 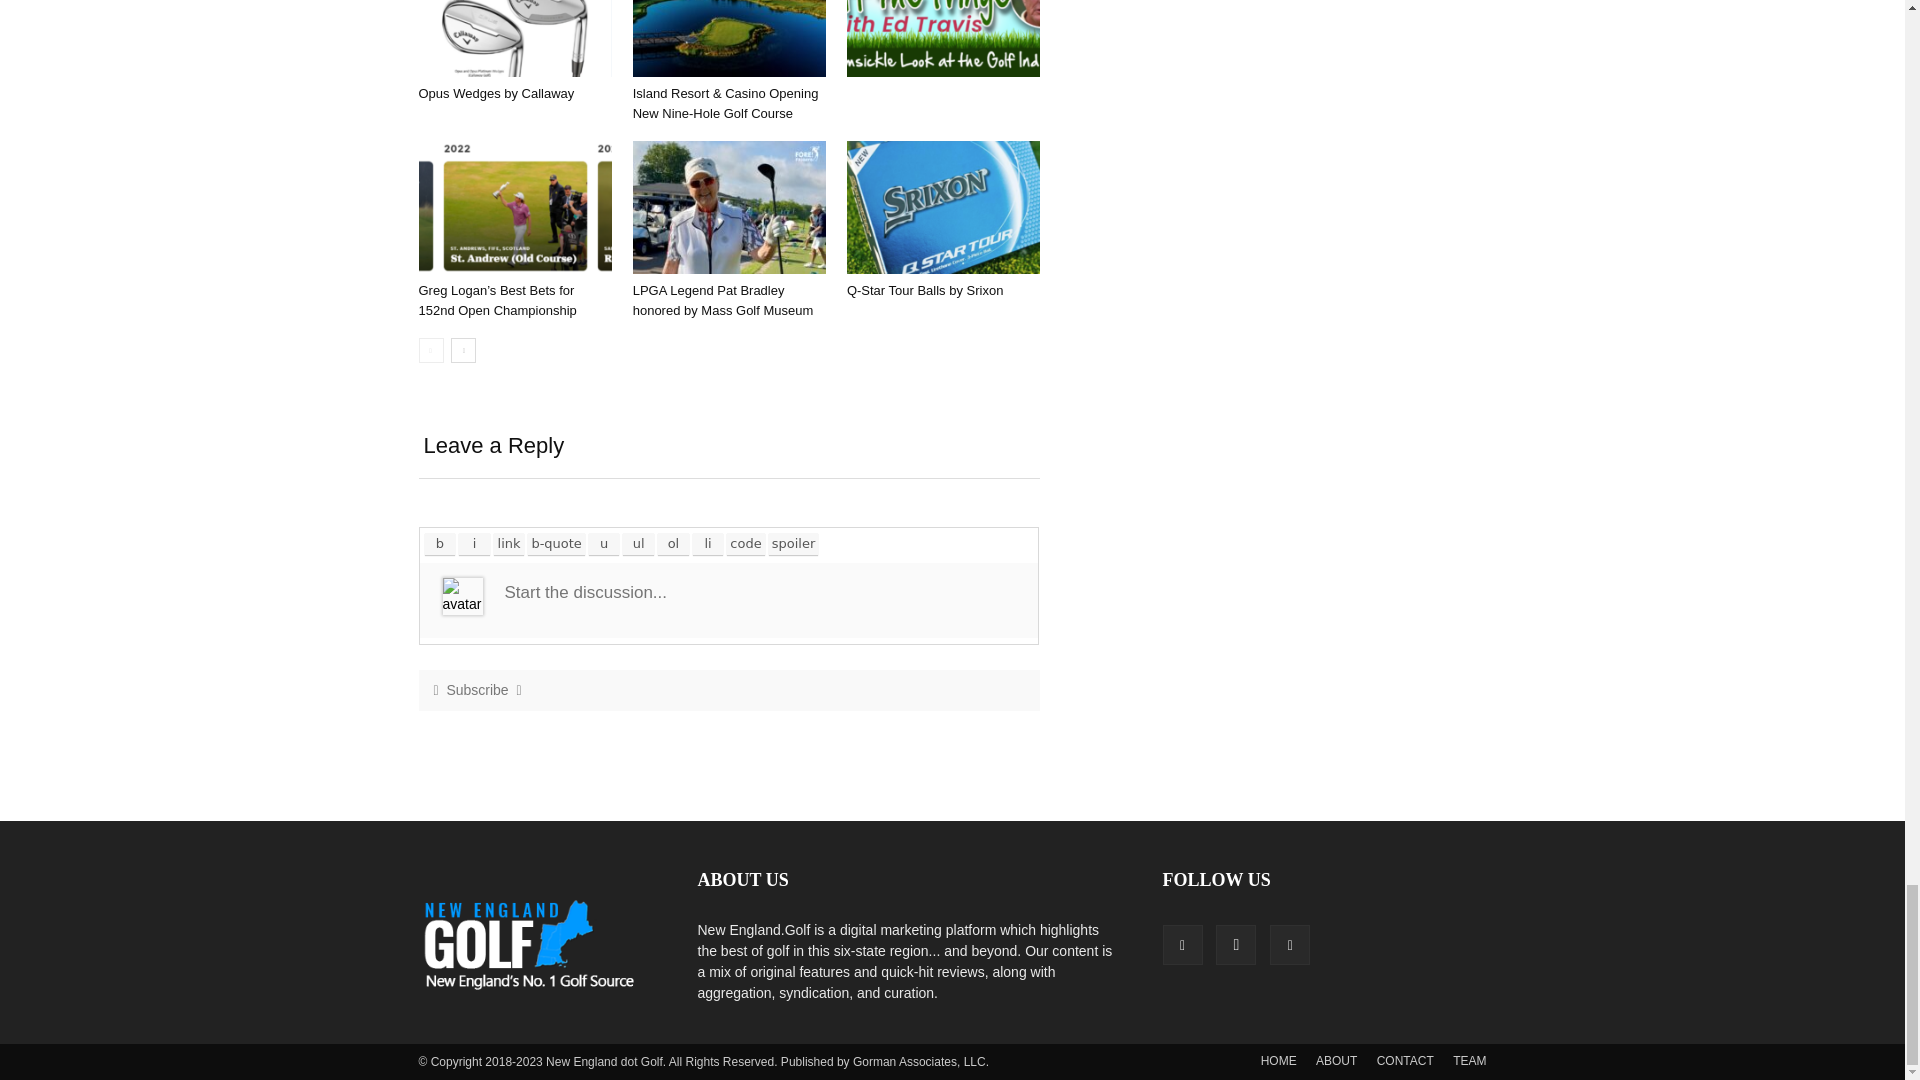 I want to click on b, so click(x=440, y=544).